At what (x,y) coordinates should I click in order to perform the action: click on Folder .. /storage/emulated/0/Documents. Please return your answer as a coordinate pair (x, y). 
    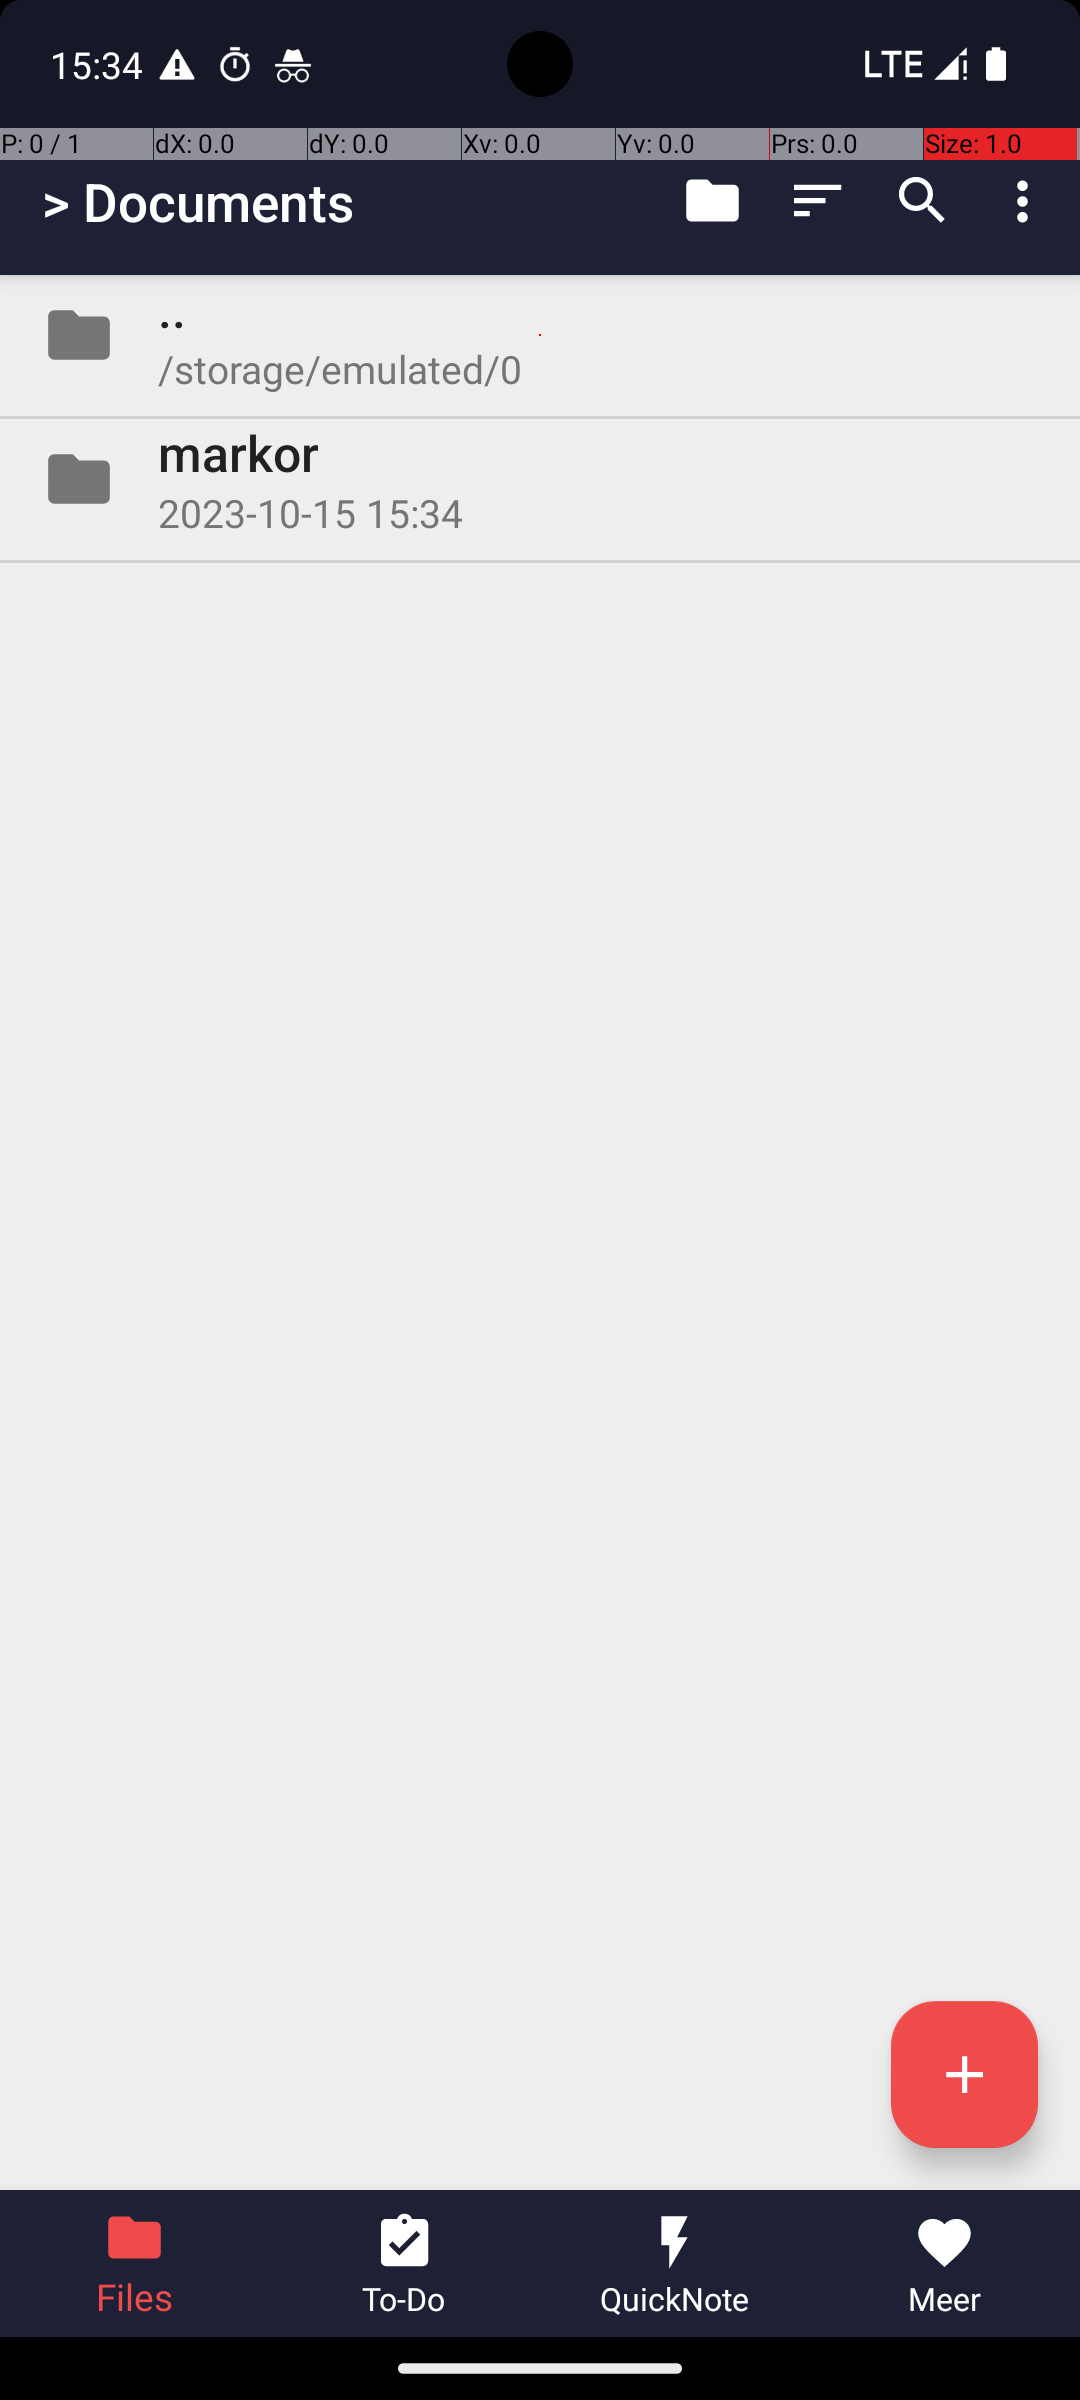
    Looking at the image, I should click on (540, 335).